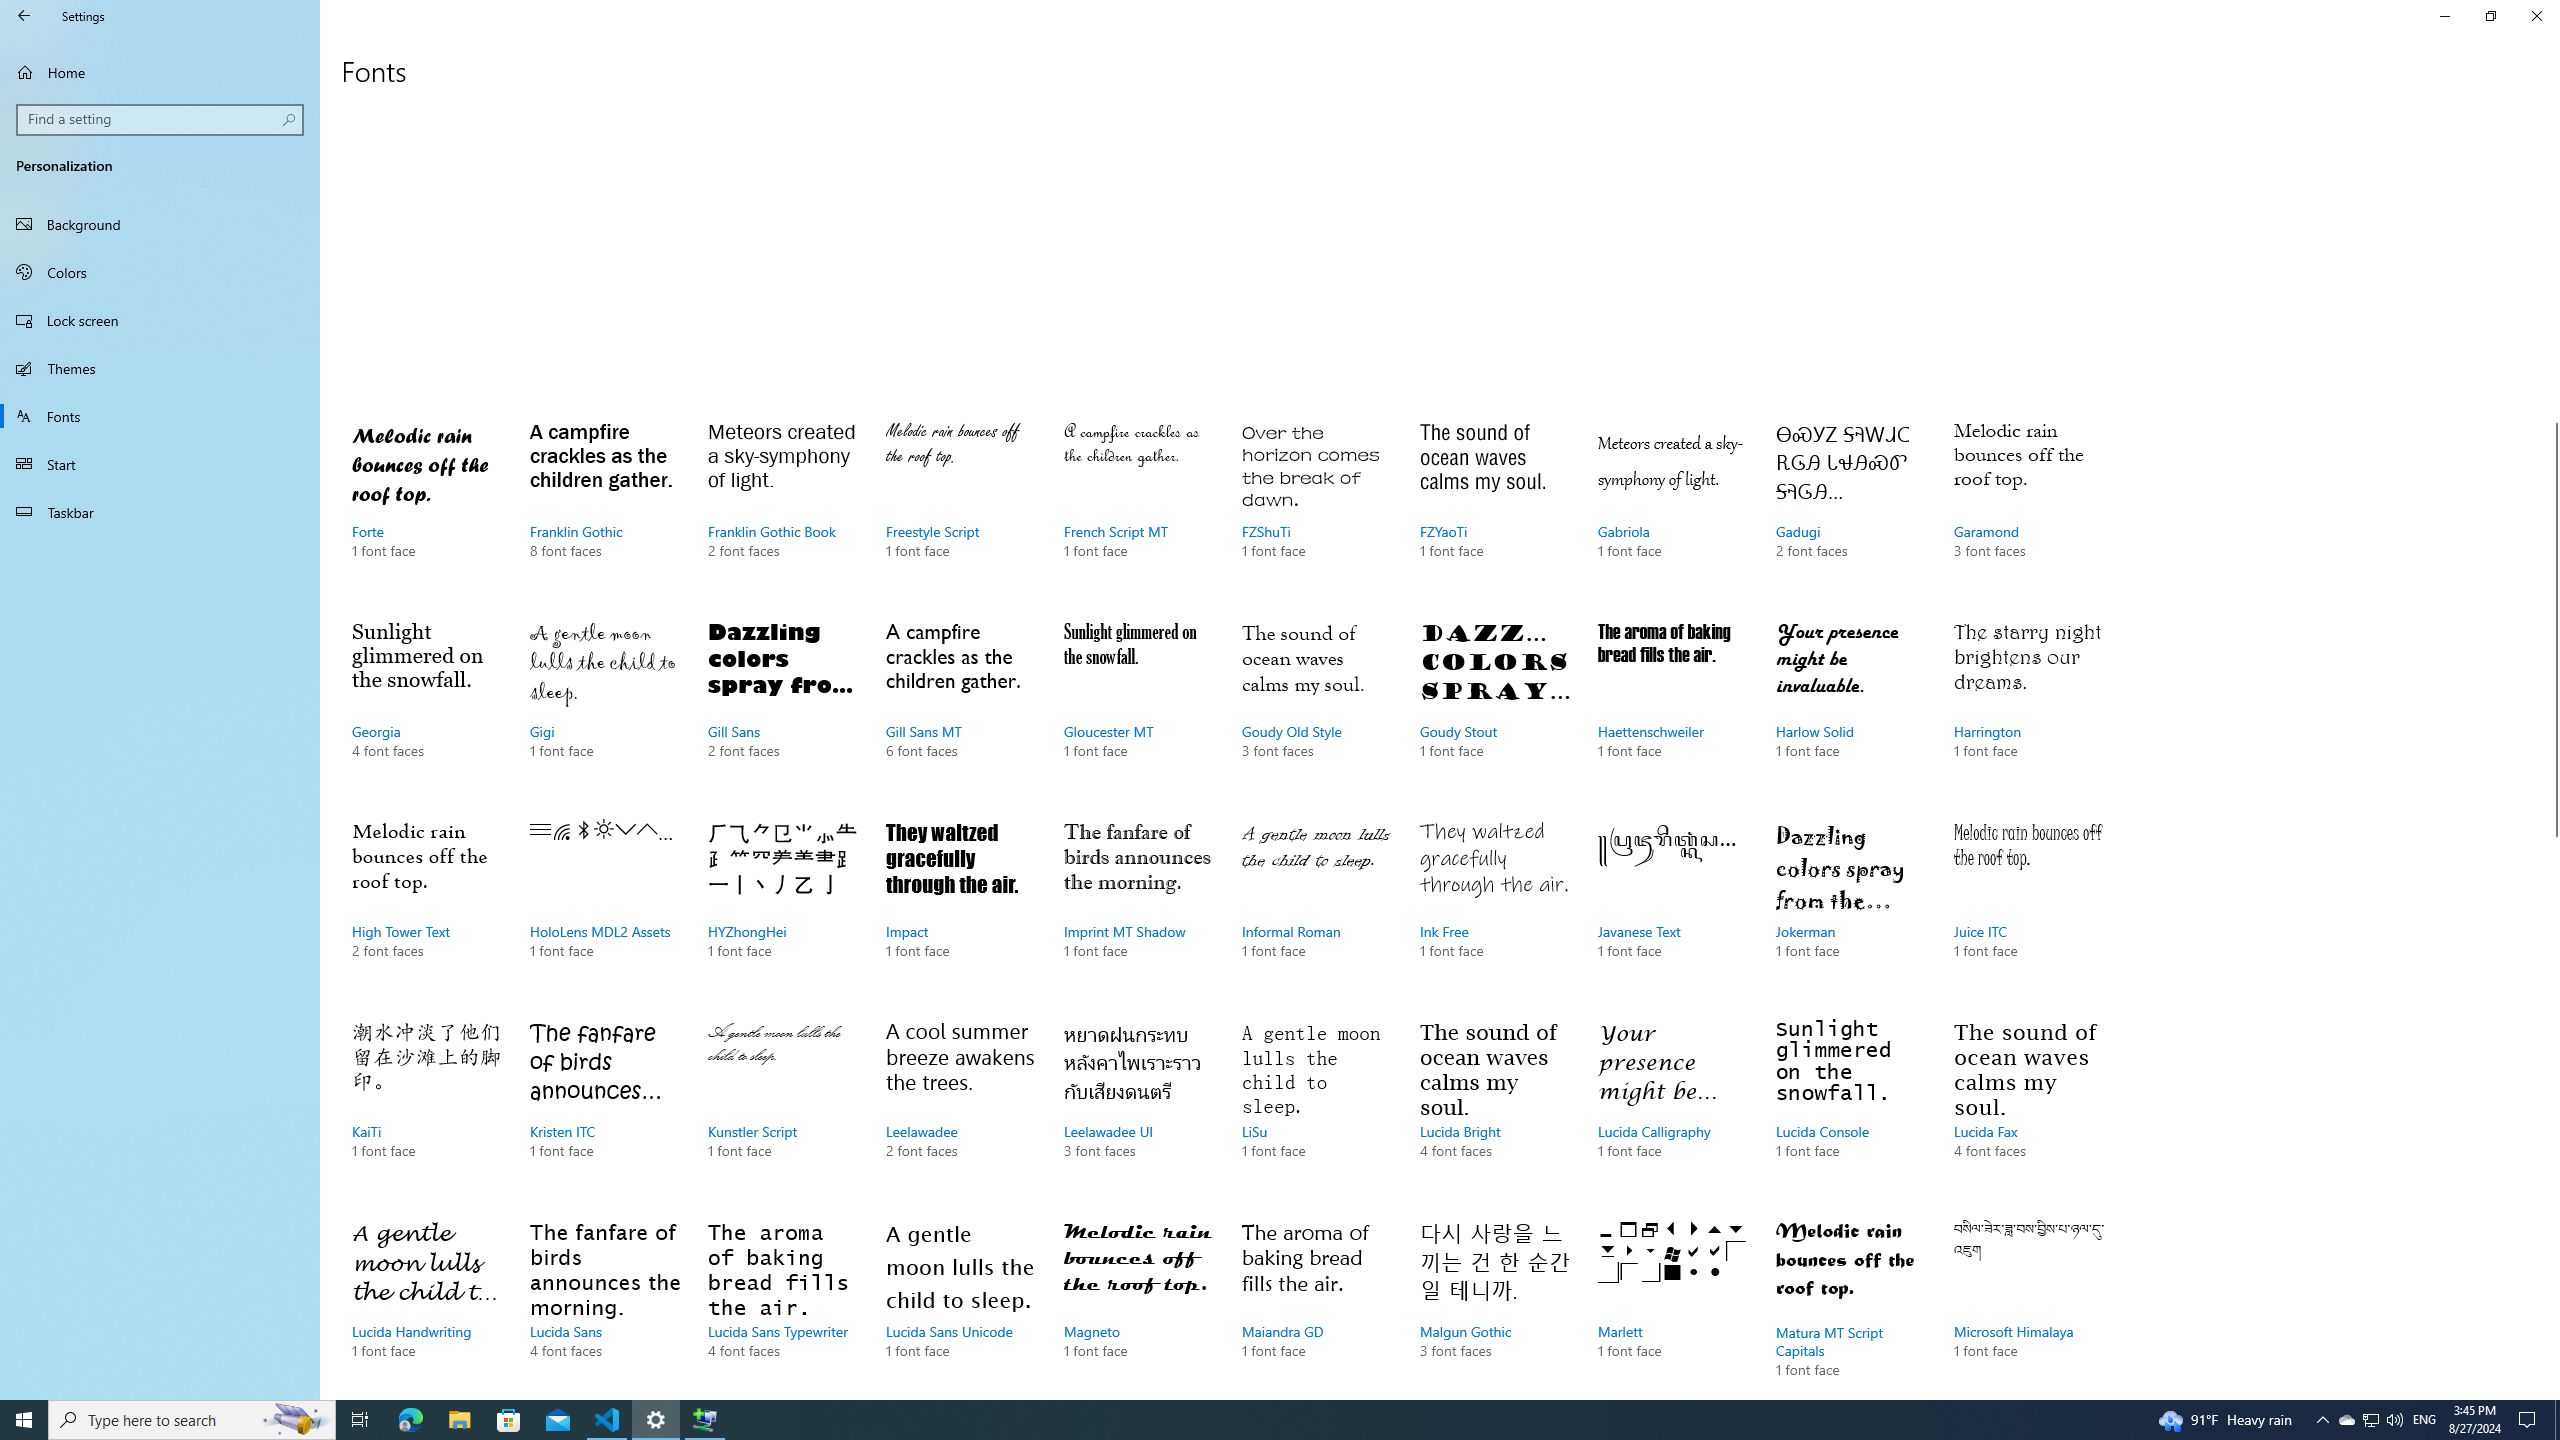  Describe the element at coordinates (960, 1109) in the screenshot. I see `Leelawadee, 2 font faces` at that location.